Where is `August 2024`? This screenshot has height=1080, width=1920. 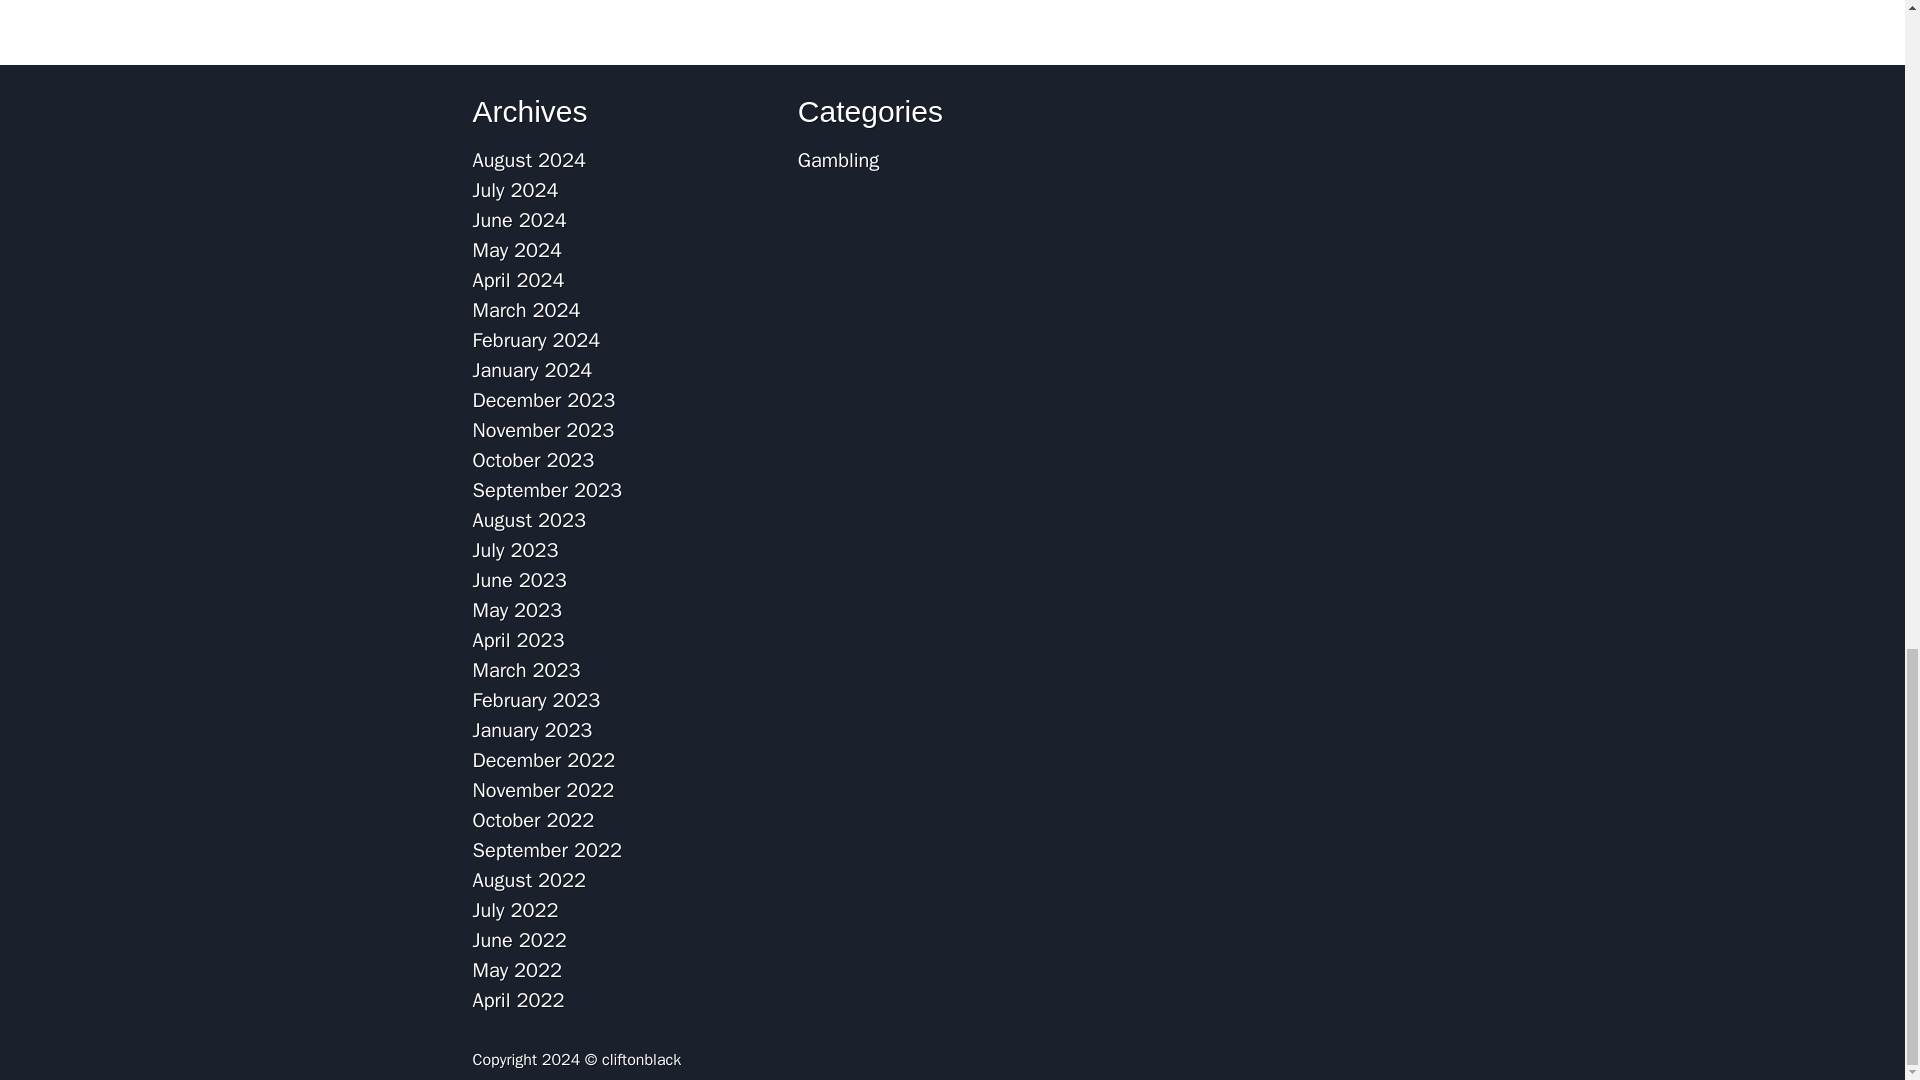
August 2024 is located at coordinates (528, 160).